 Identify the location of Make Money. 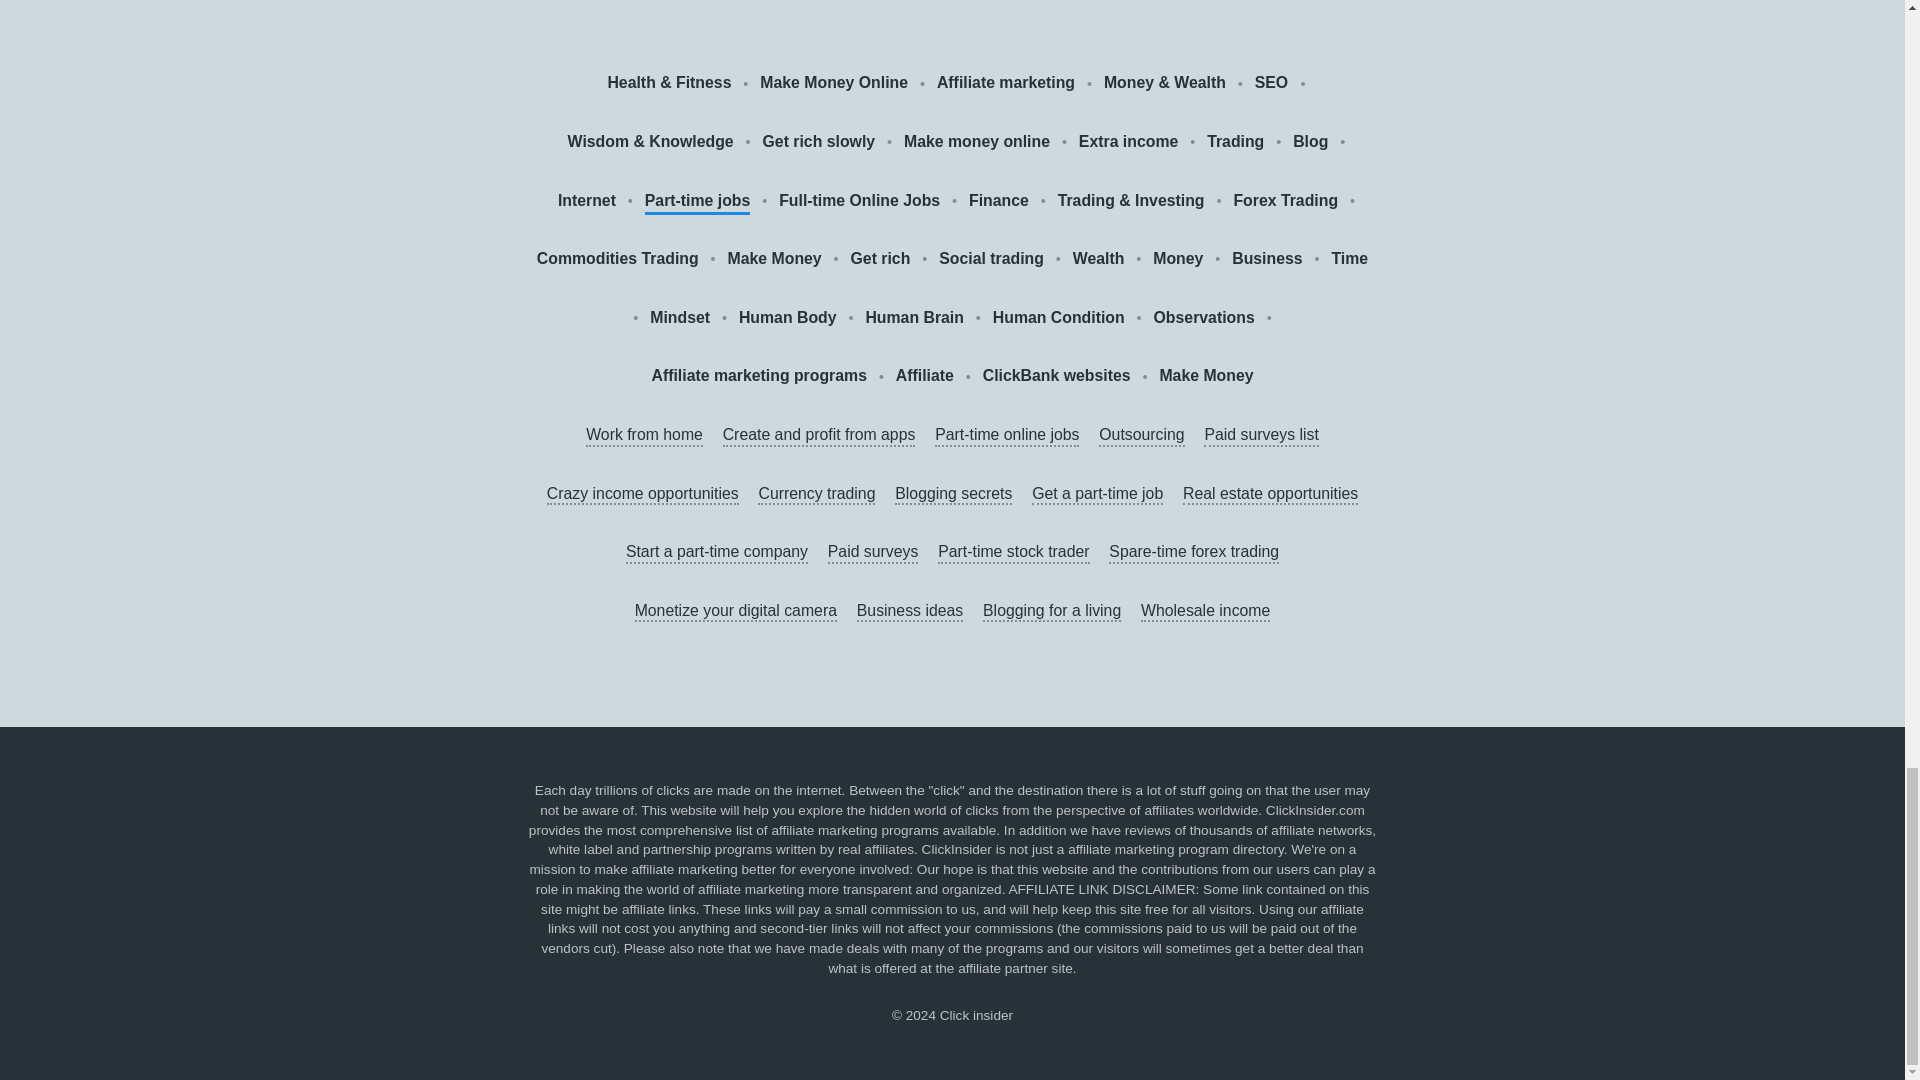
(774, 260).